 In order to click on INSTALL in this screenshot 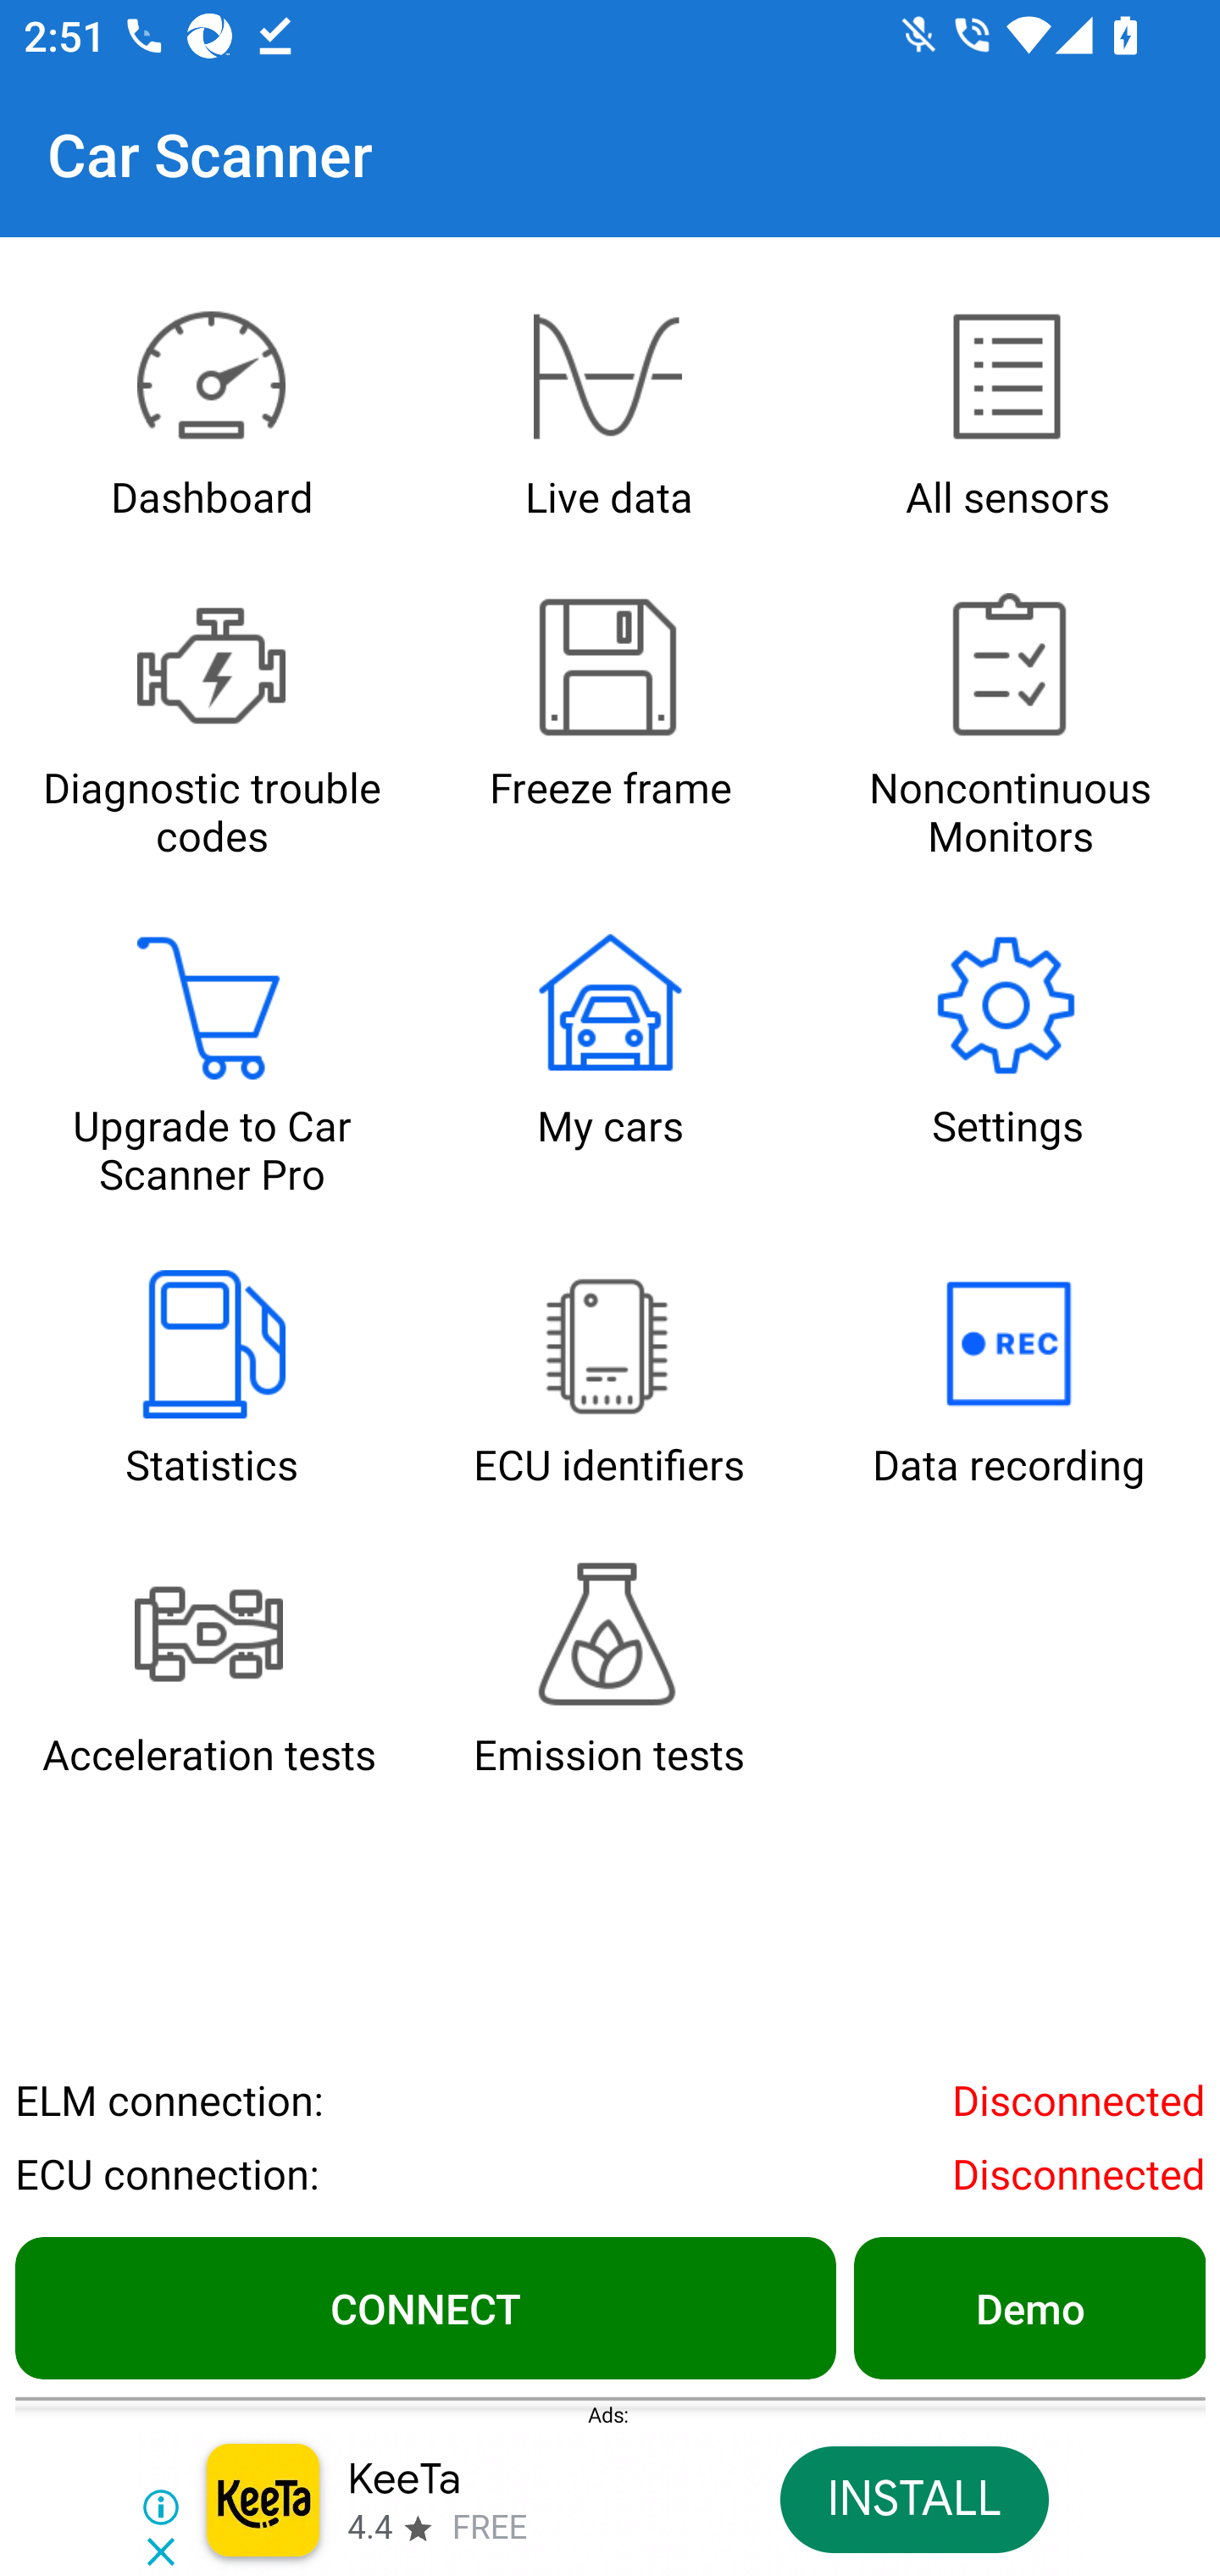, I will do `click(913, 2500)`.